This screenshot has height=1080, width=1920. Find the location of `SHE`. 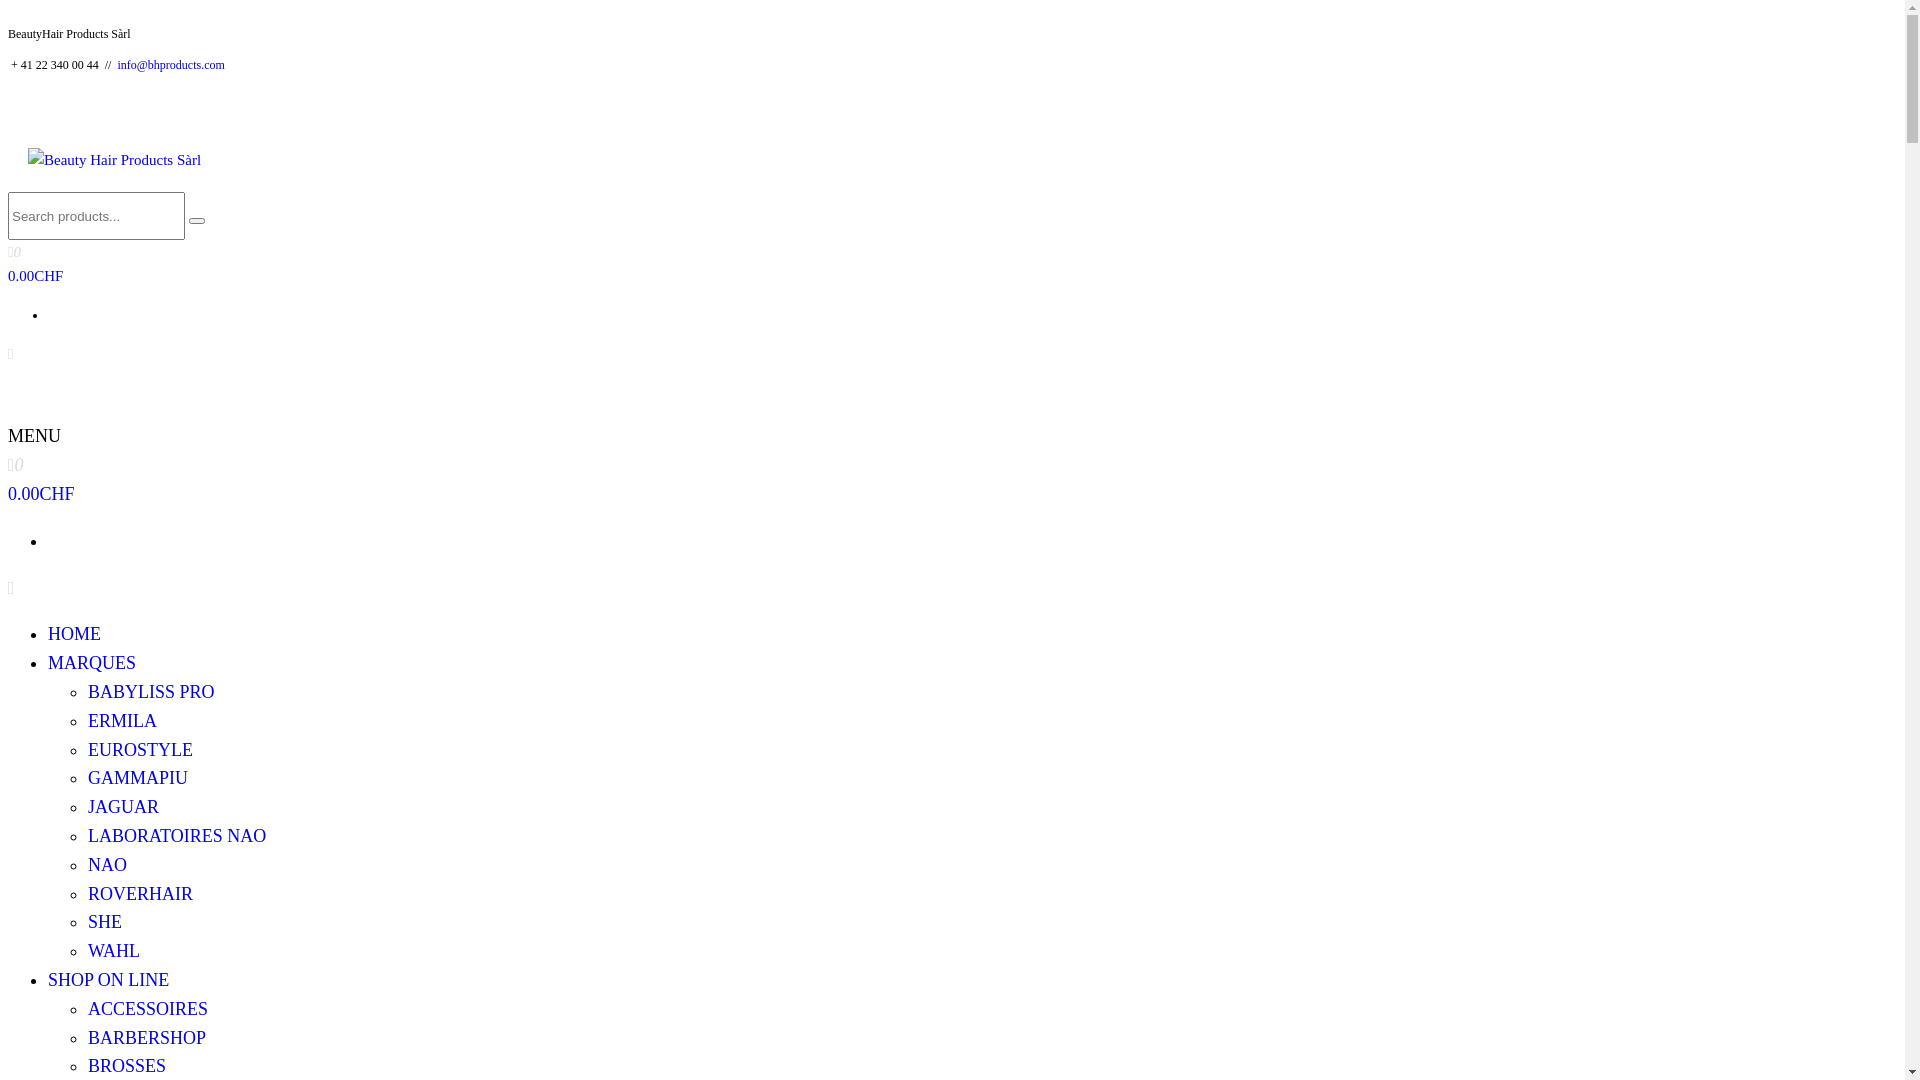

SHE is located at coordinates (105, 922).